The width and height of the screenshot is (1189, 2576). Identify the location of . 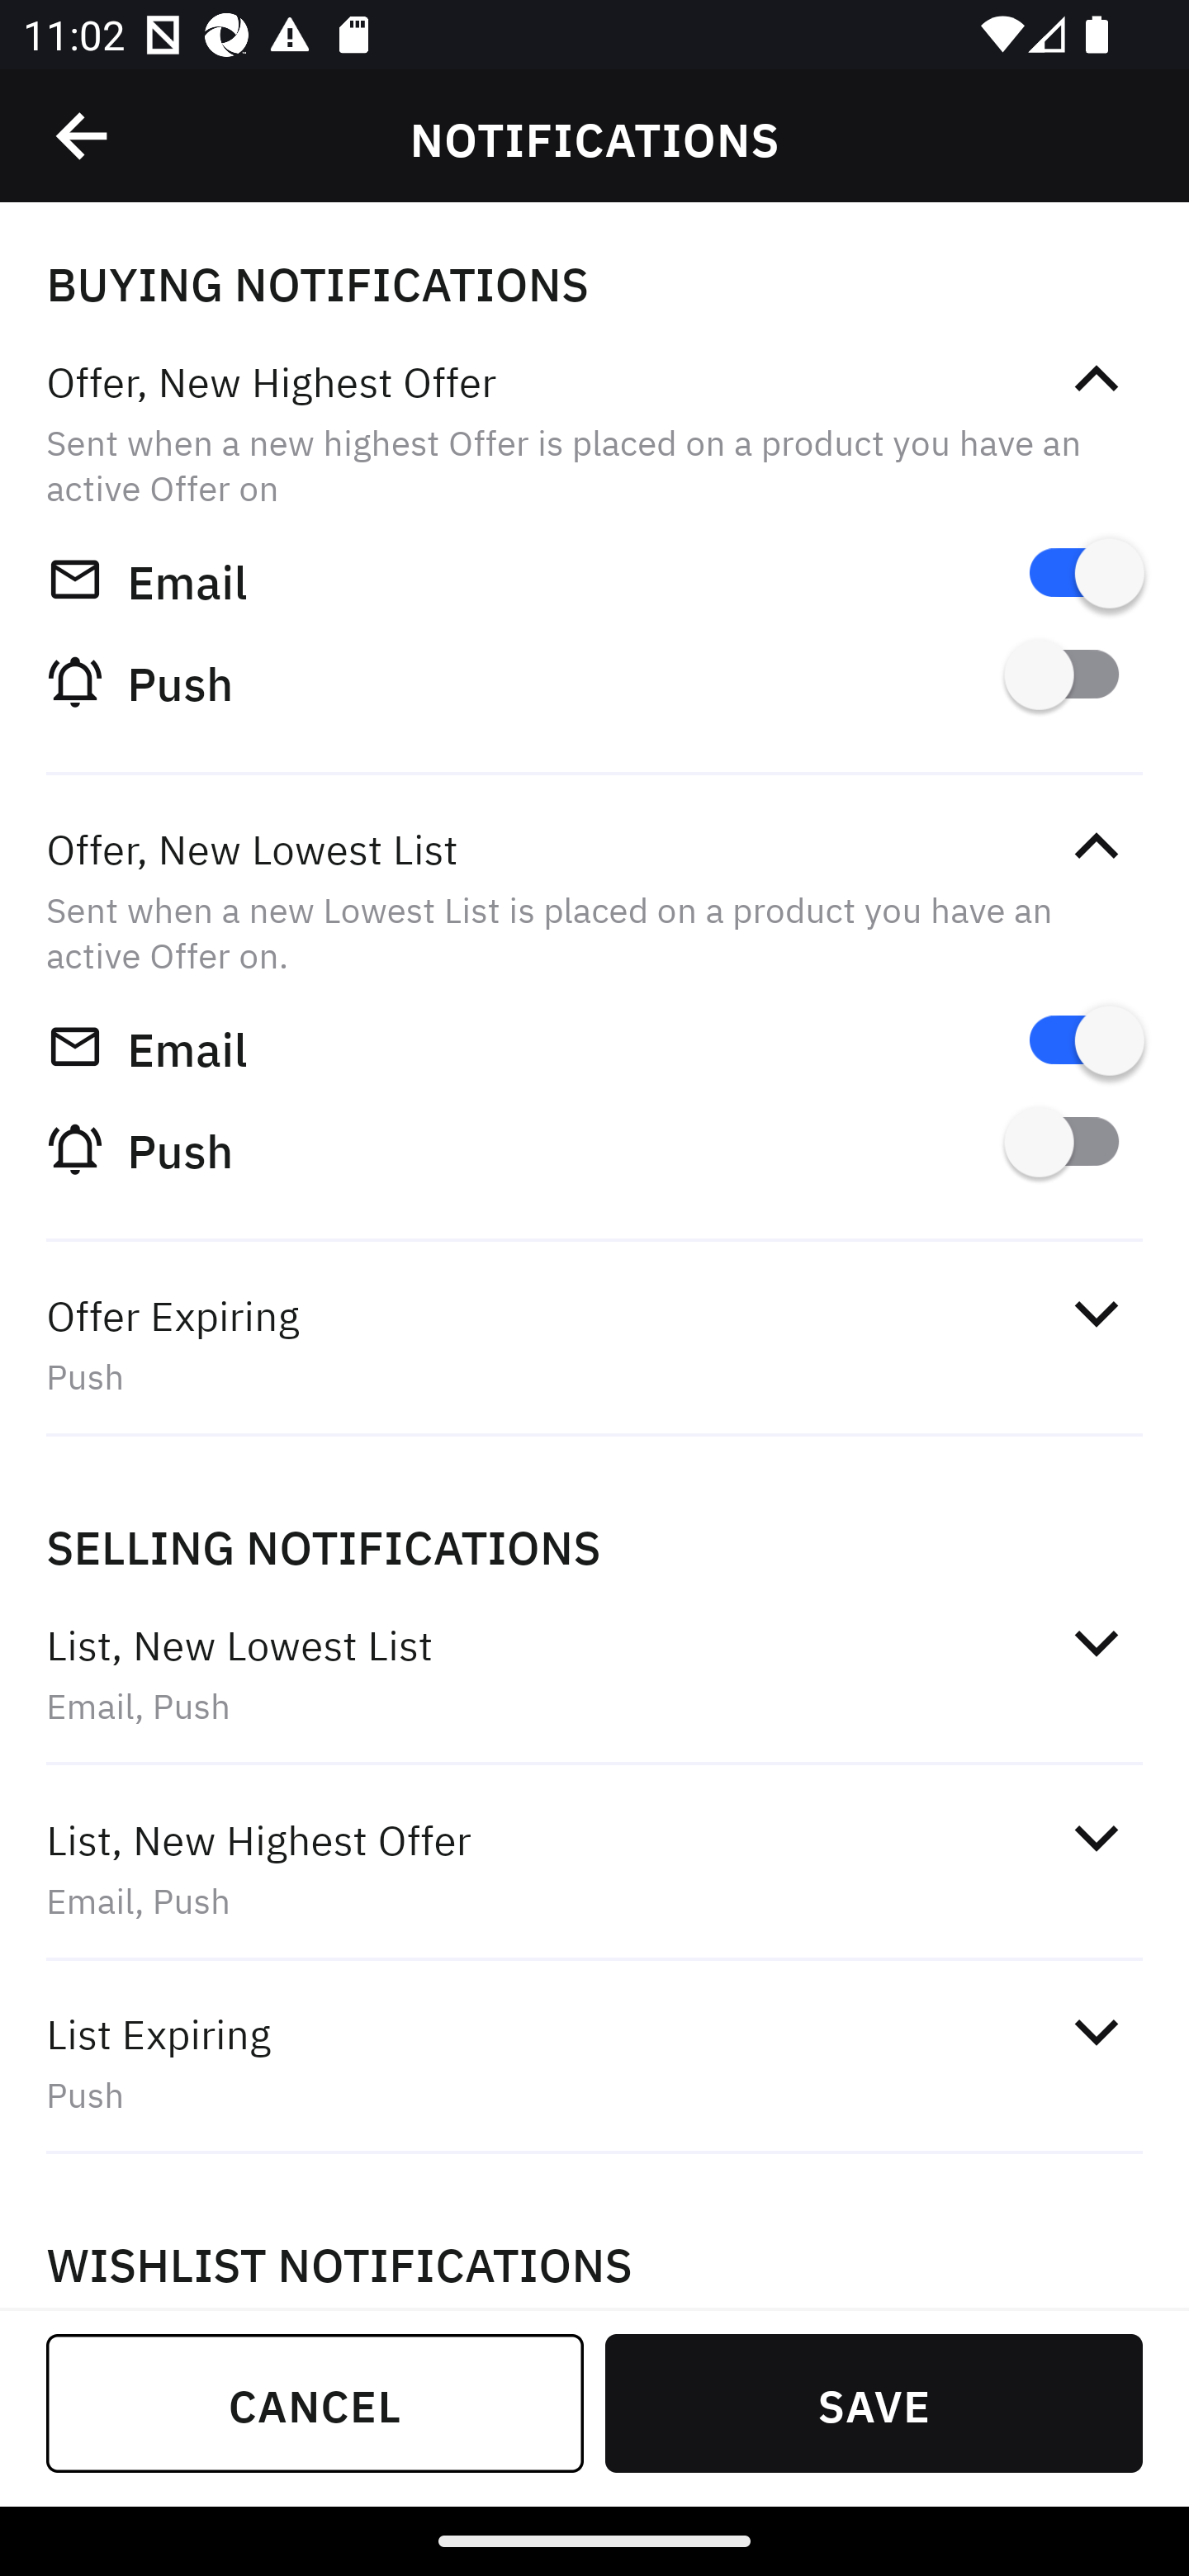
(1096, 845).